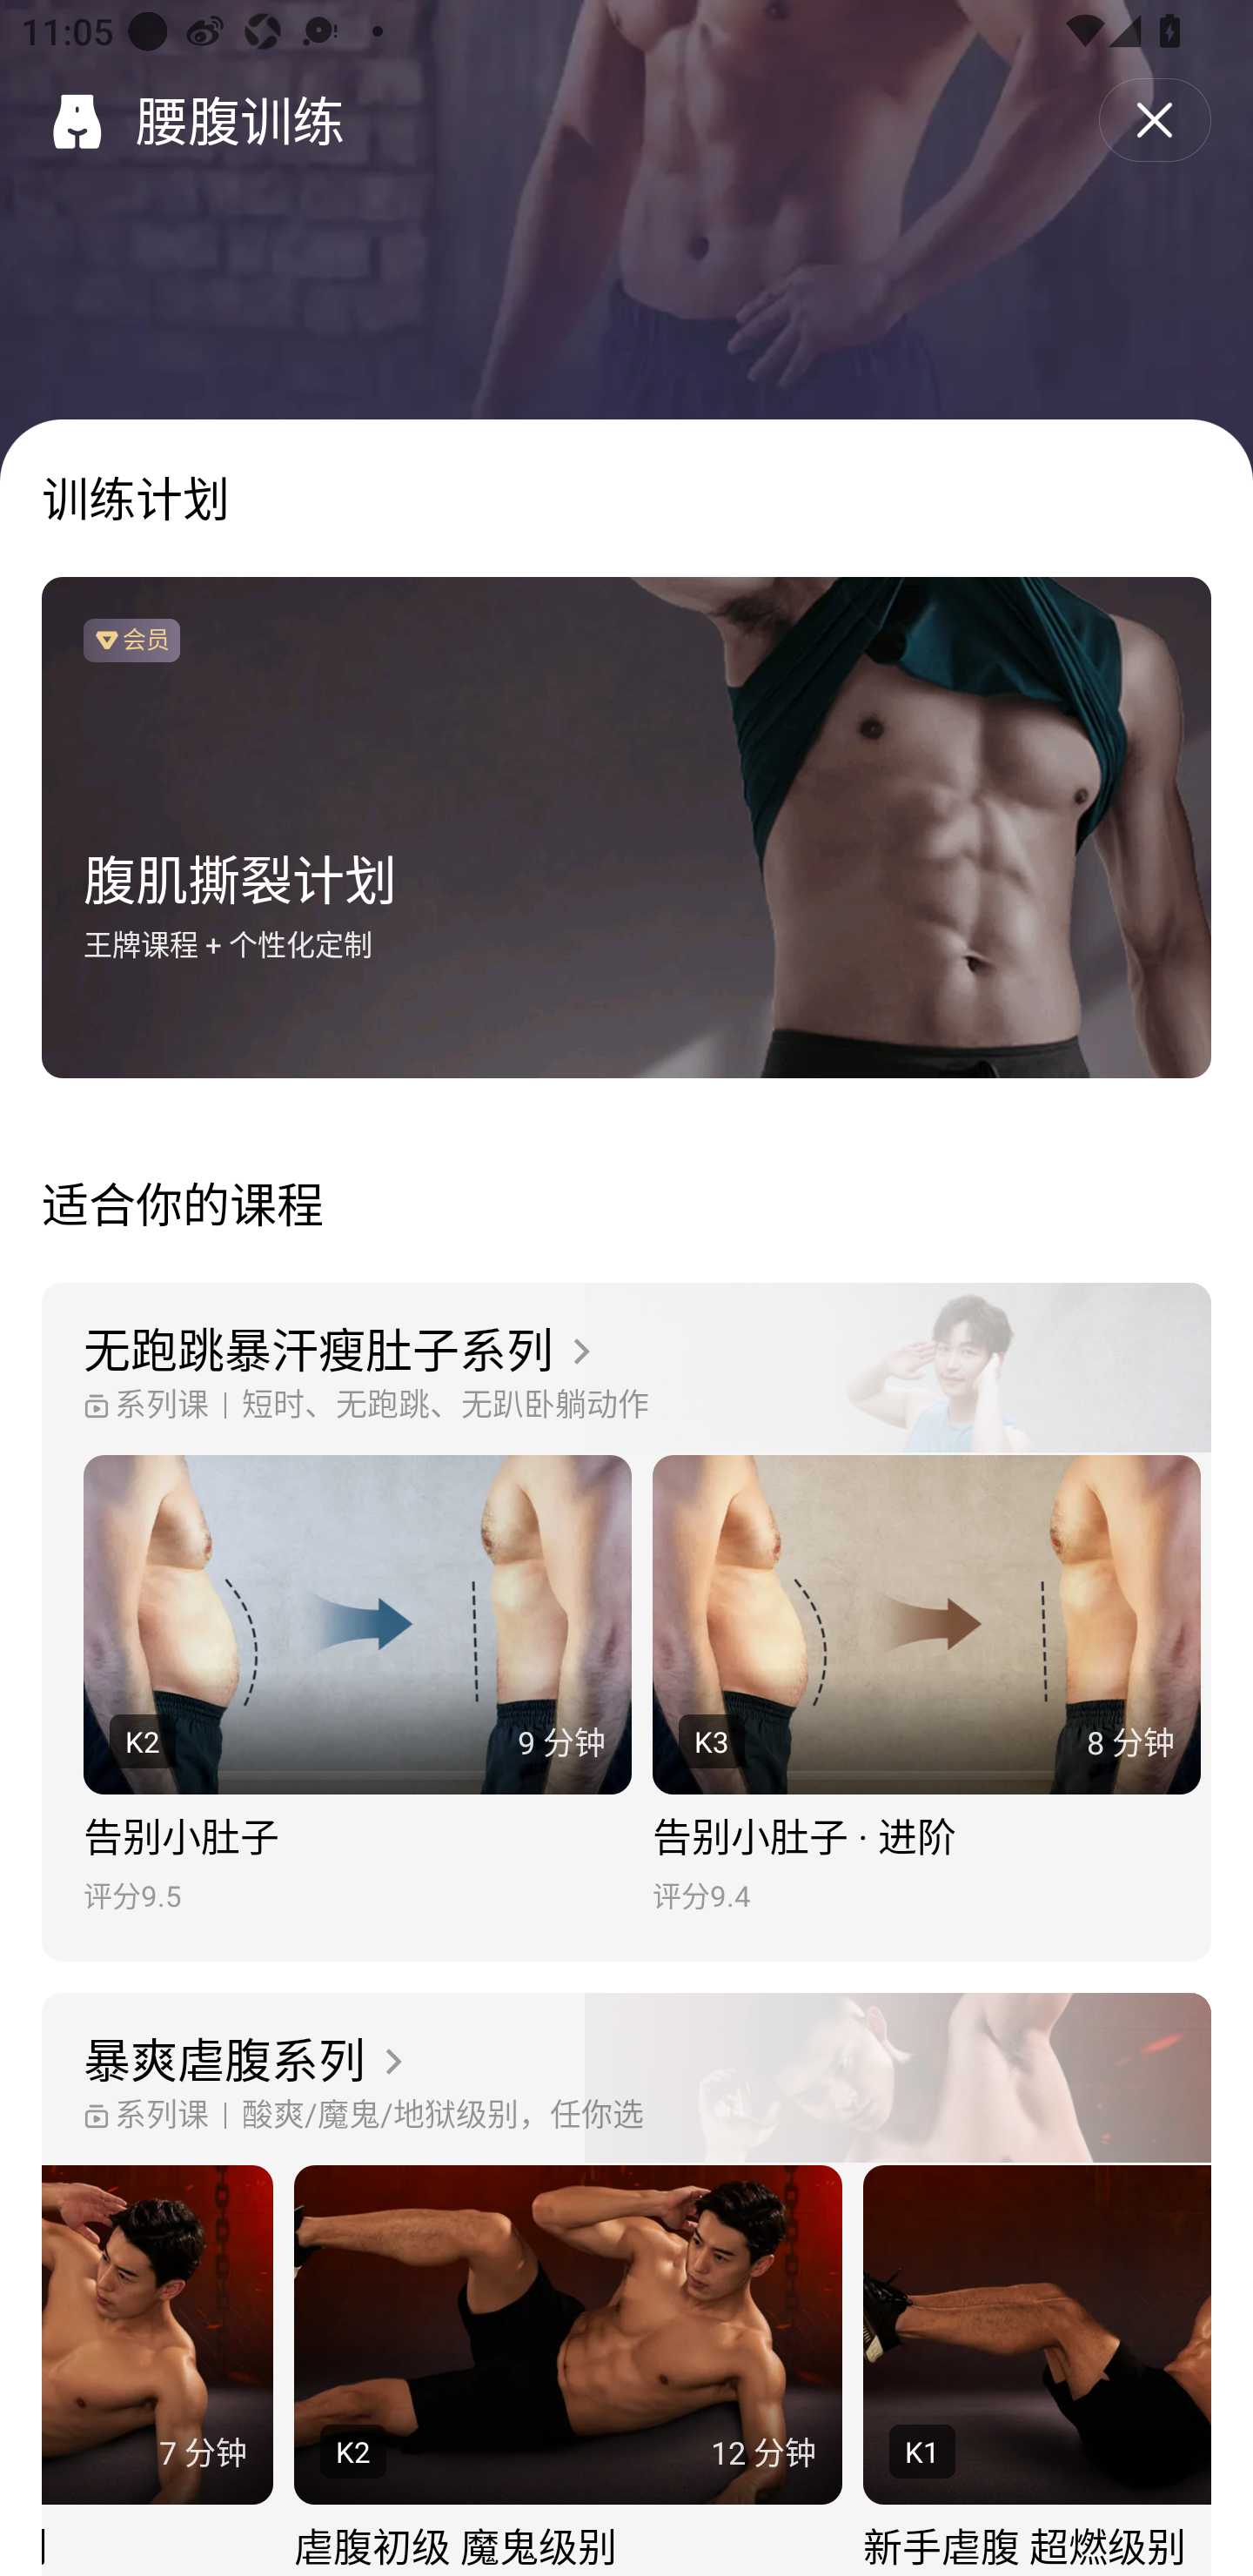  I want to click on K3 8 分钟 告别小肚子 · 进阶 评分9.4, so click(926, 1685).